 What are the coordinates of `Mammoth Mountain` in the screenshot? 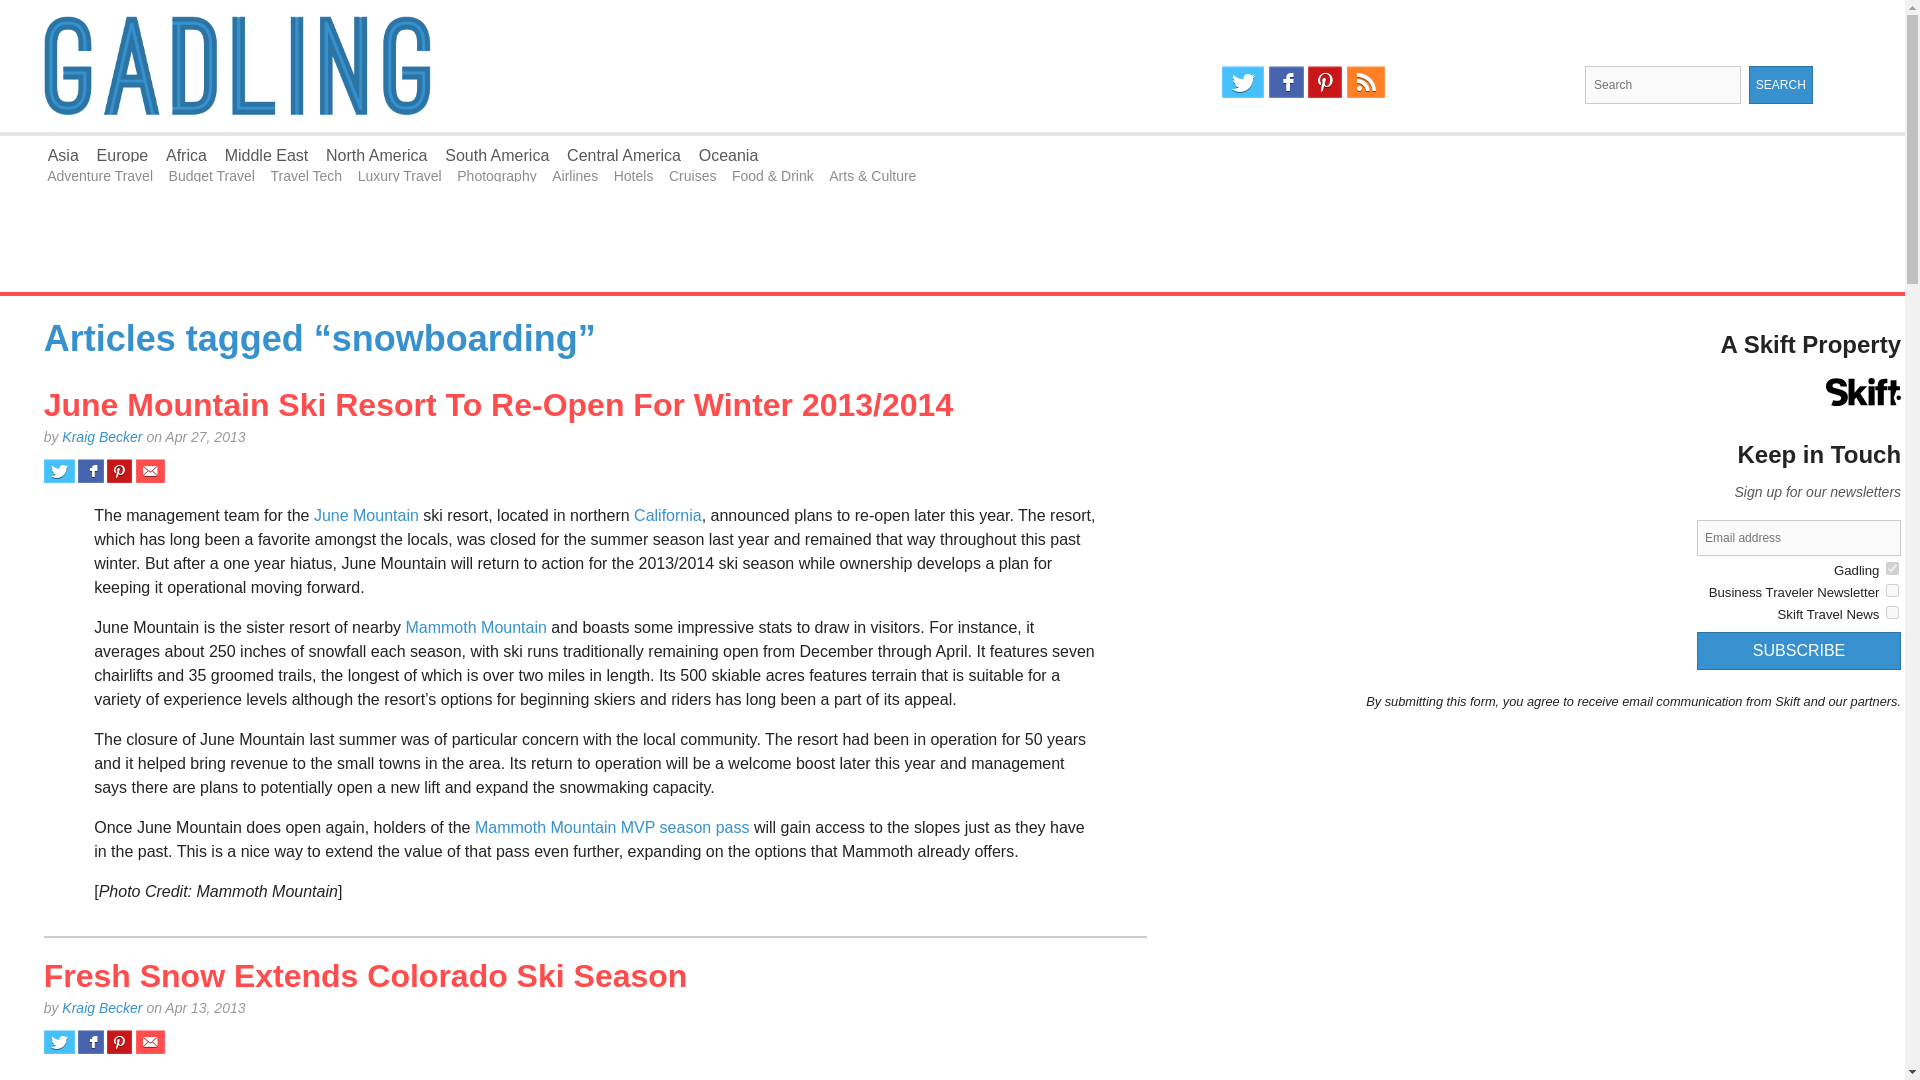 It's located at (475, 627).